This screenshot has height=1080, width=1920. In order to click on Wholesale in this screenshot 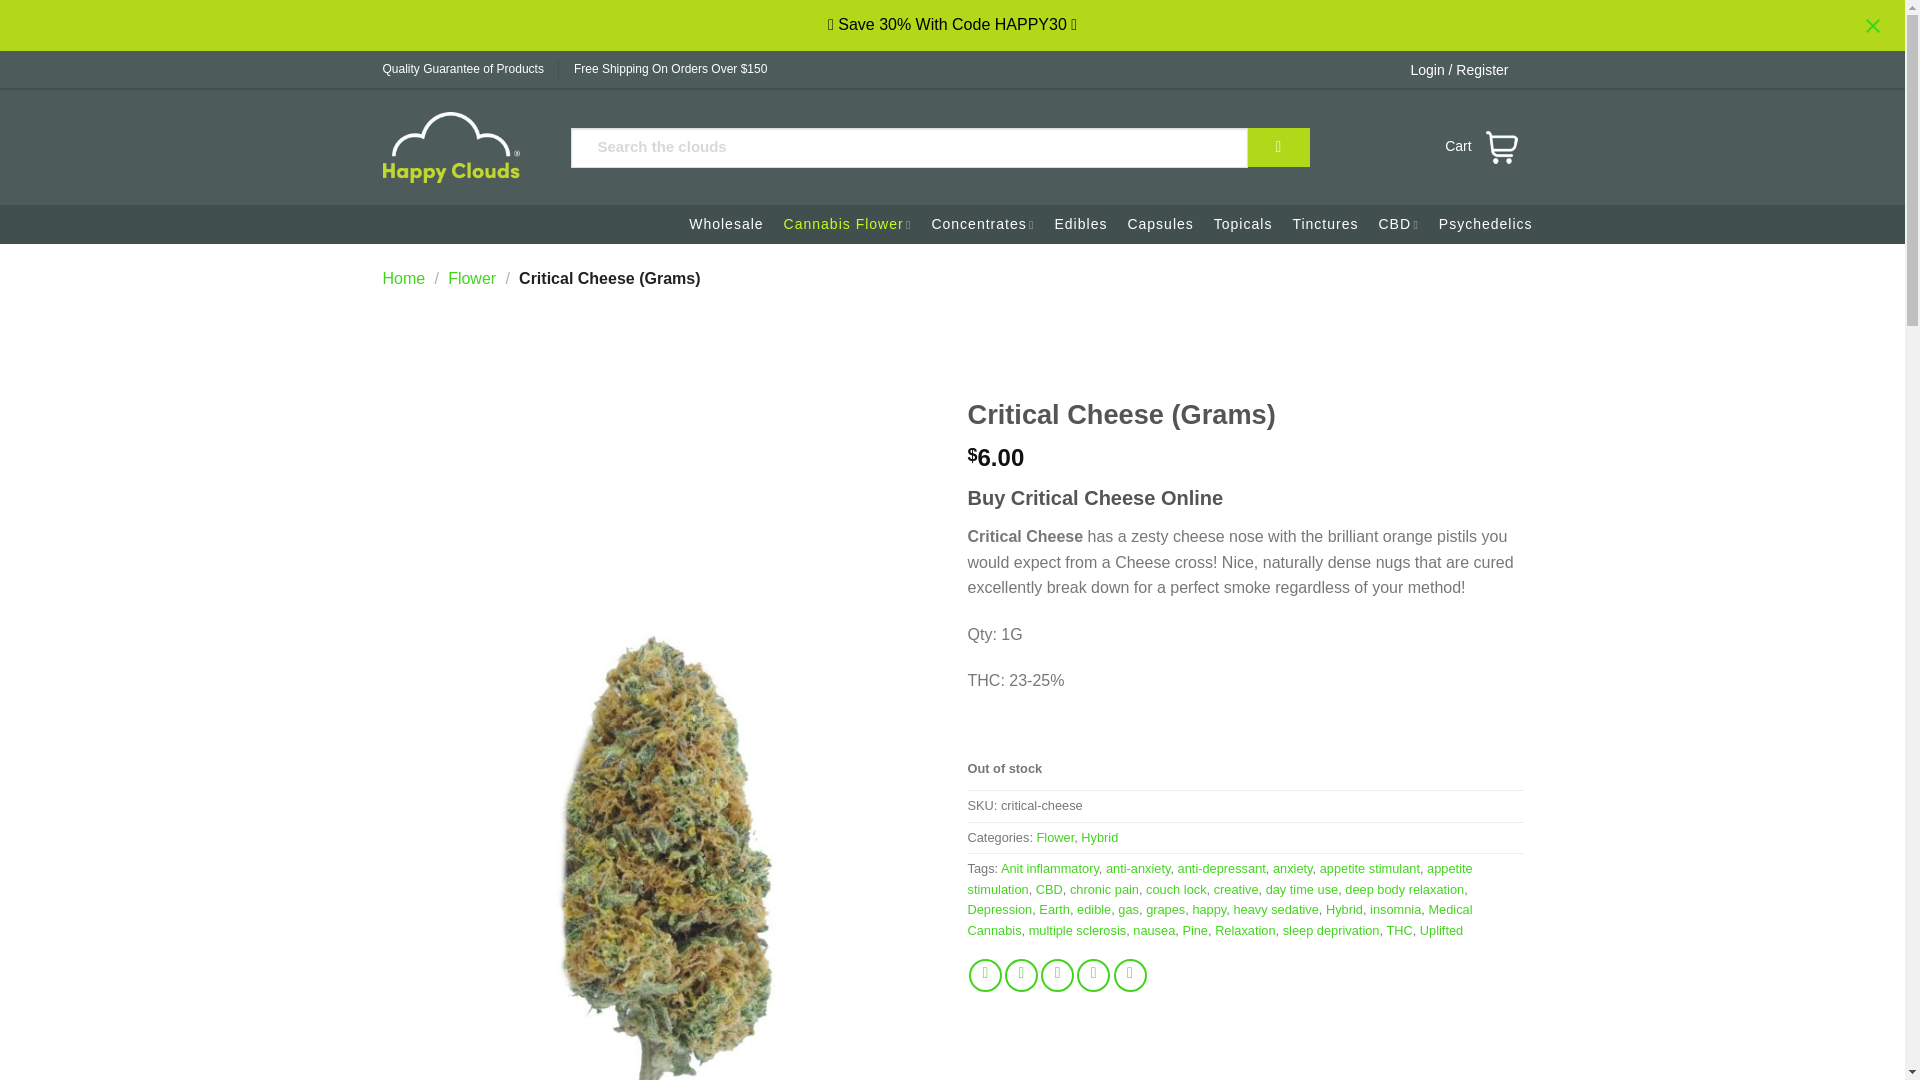, I will do `click(720, 224)`.